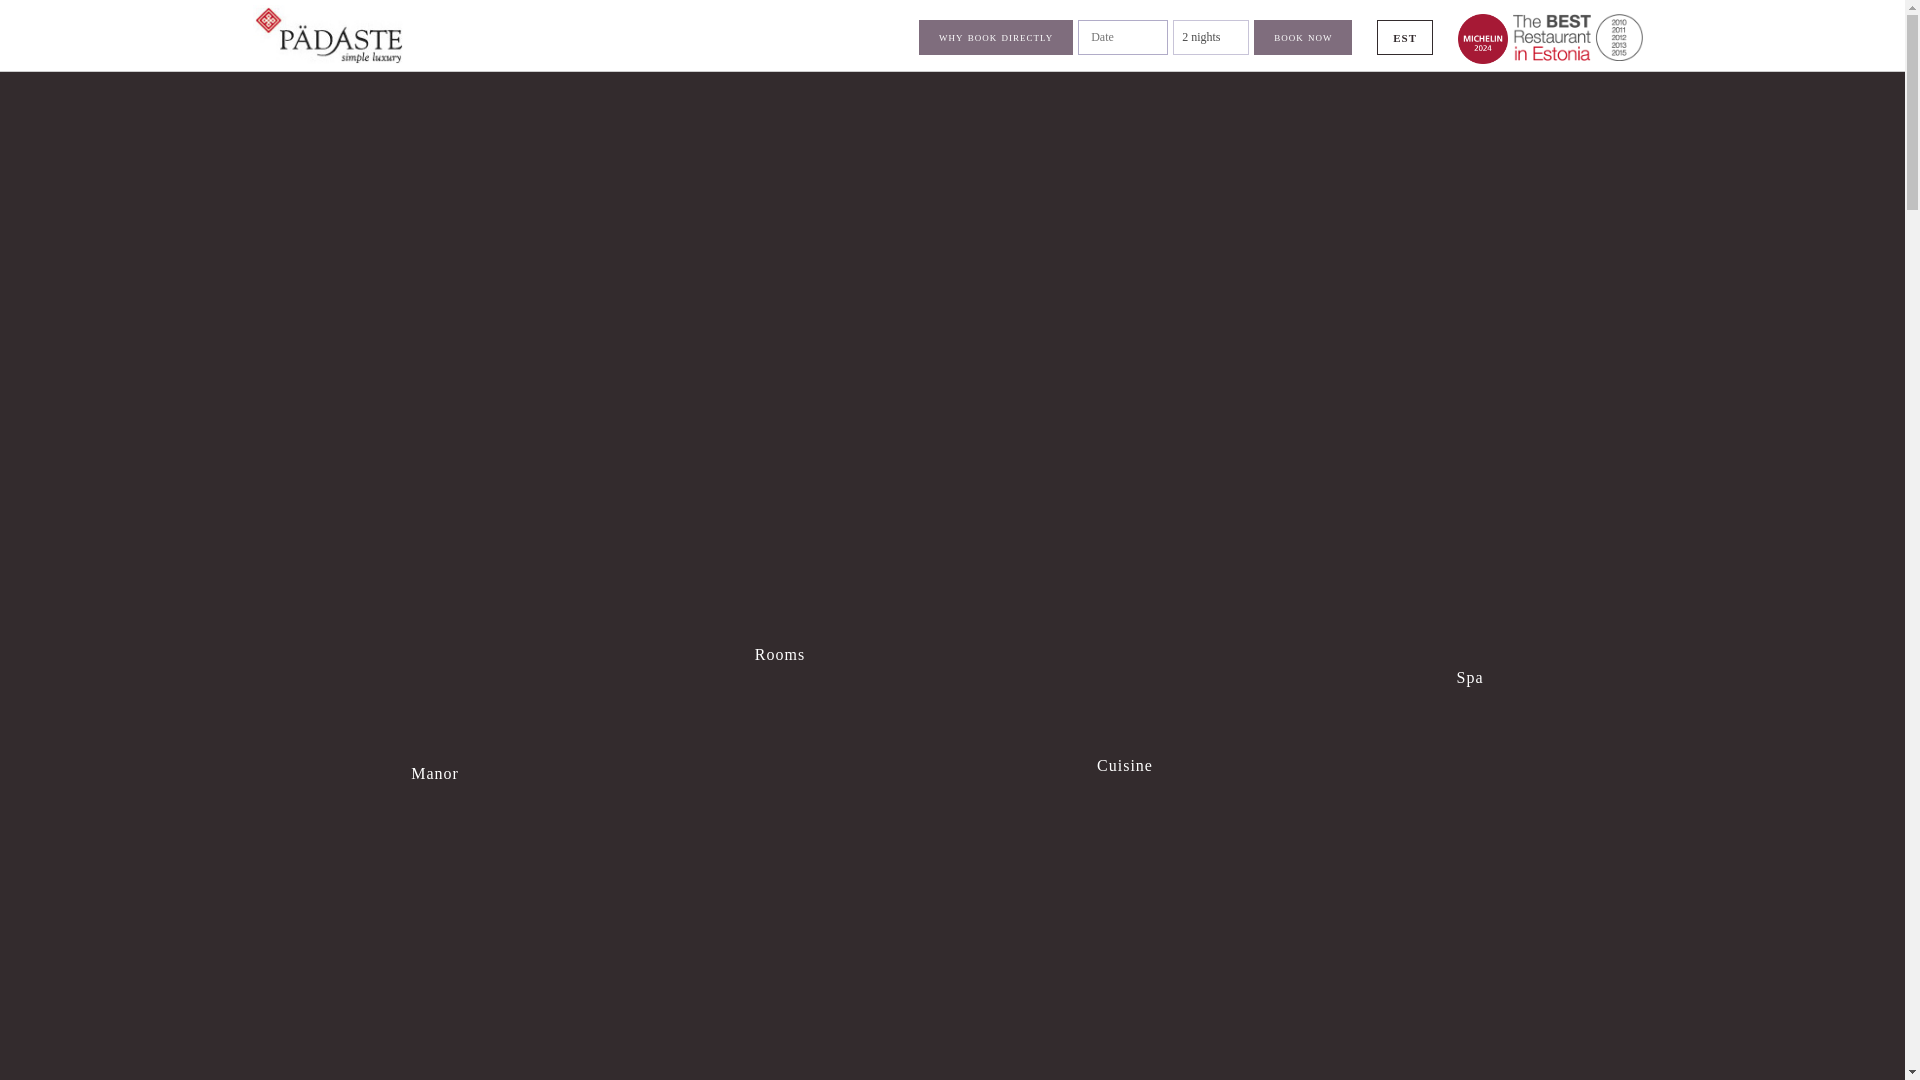  Describe the element at coordinates (326, 34) in the screenshot. I see `Home` at that location.